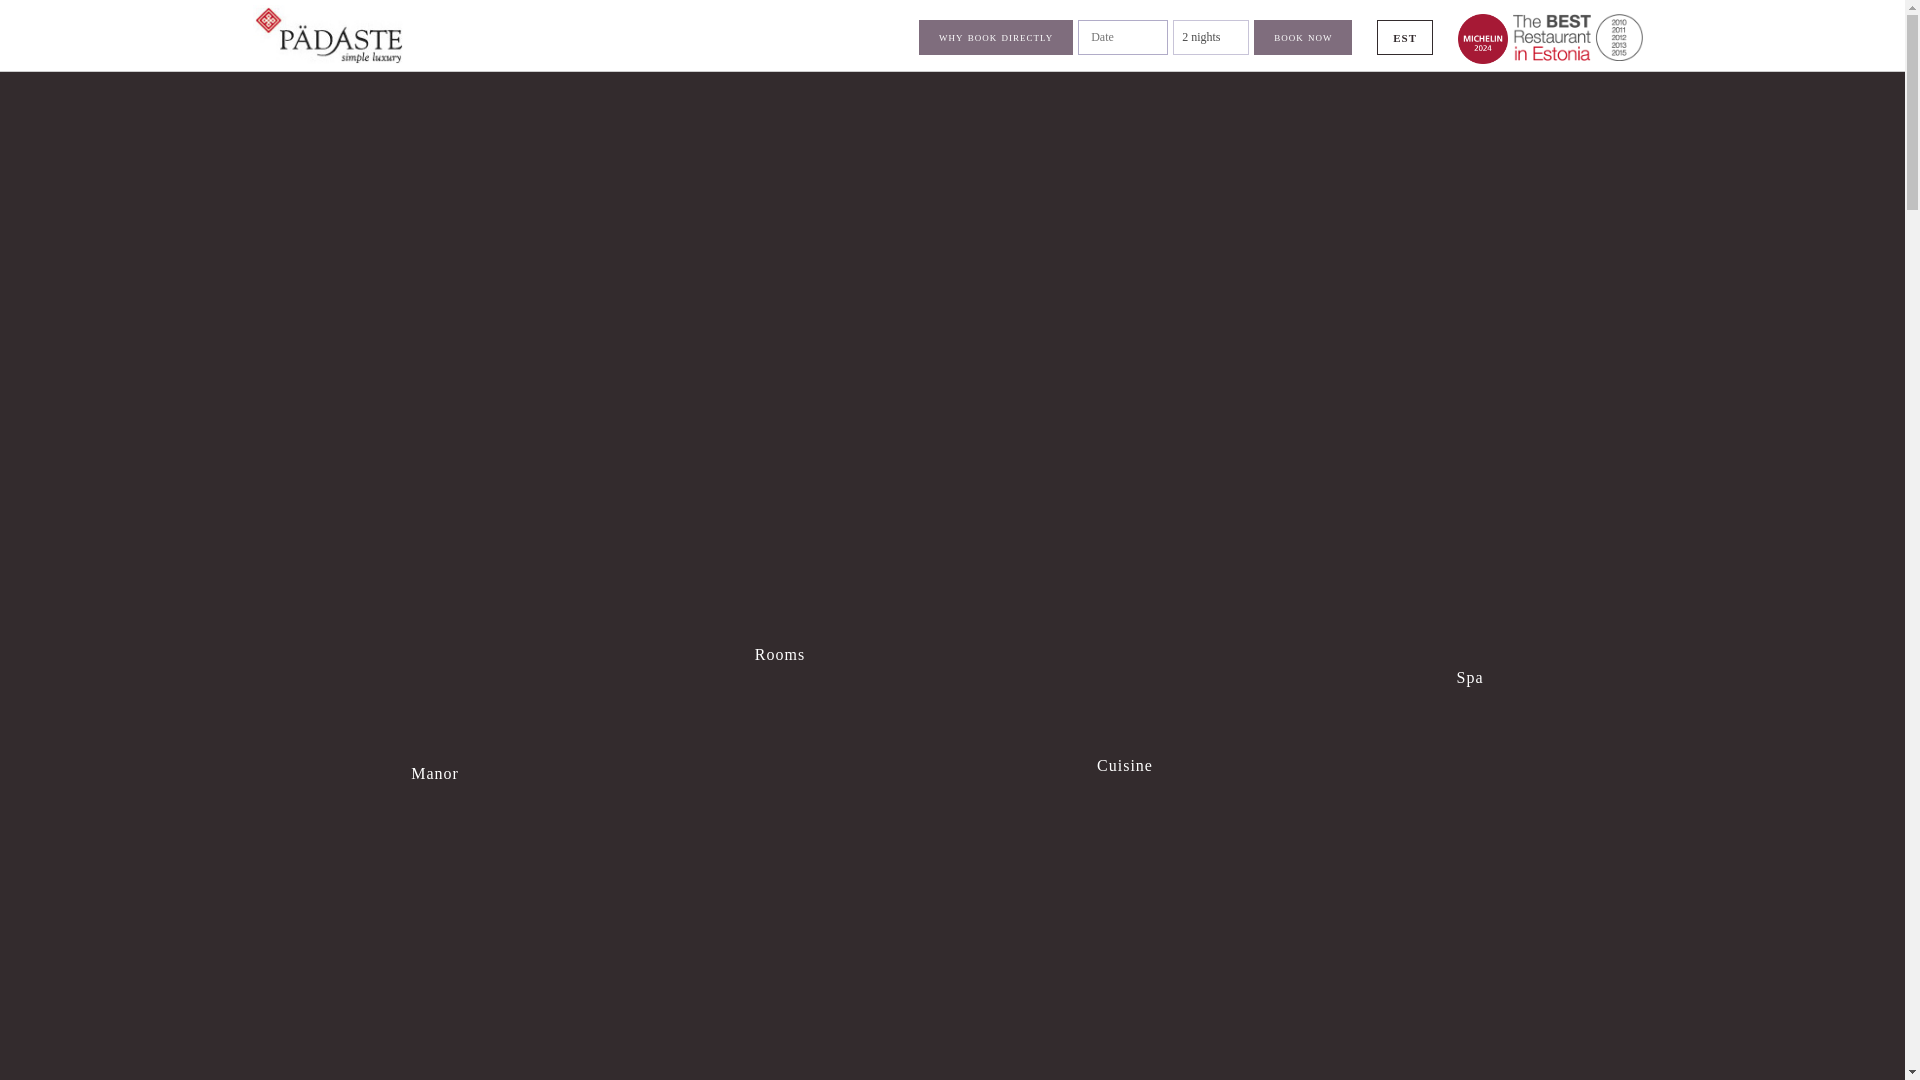  Describe the element at coordinates (326, 34) in the screenshot. I see `Home` at that location.